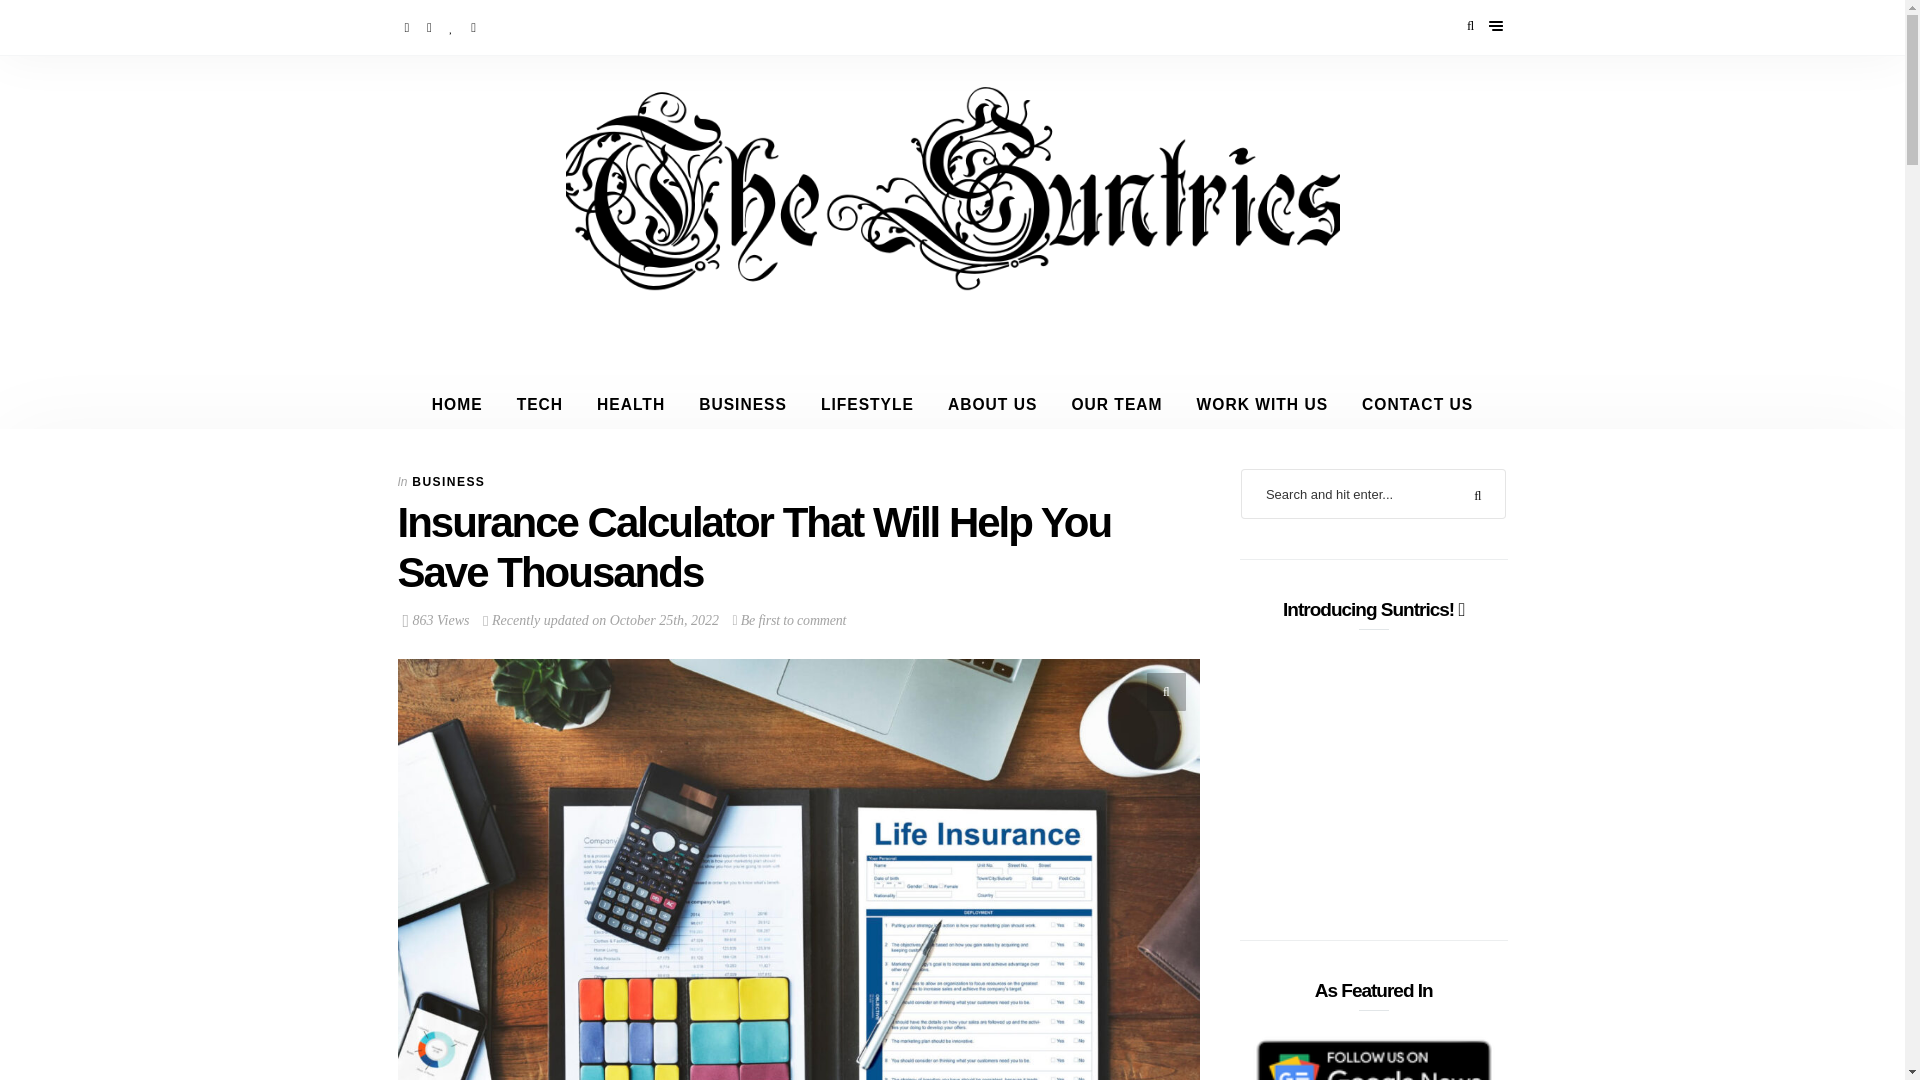 The height and width of the screenshot is (1080, 1920). What do you see at coordinates (1417, 404) in the screenshot?
I see `CONTACT US` at bounding box center [1417, 404].